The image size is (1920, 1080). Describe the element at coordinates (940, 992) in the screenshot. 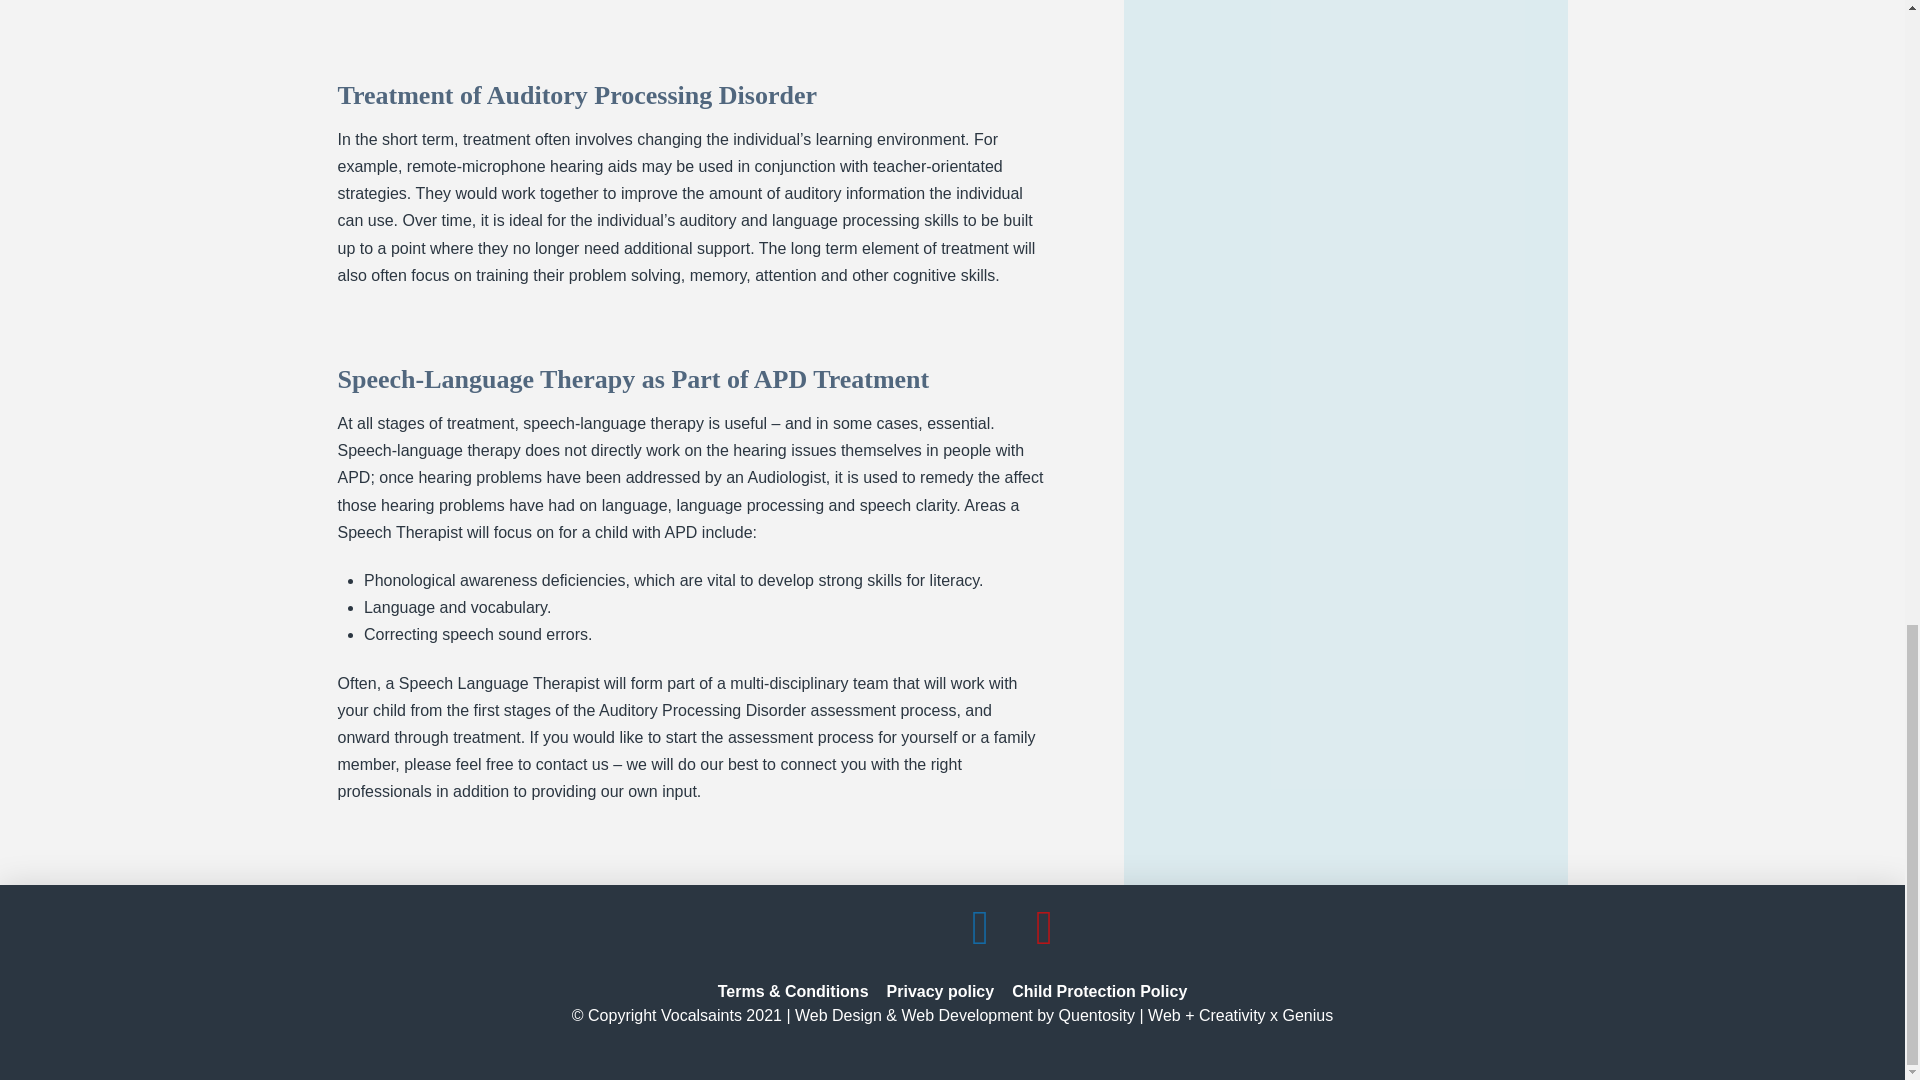

I see `Privacy policy` at that location.